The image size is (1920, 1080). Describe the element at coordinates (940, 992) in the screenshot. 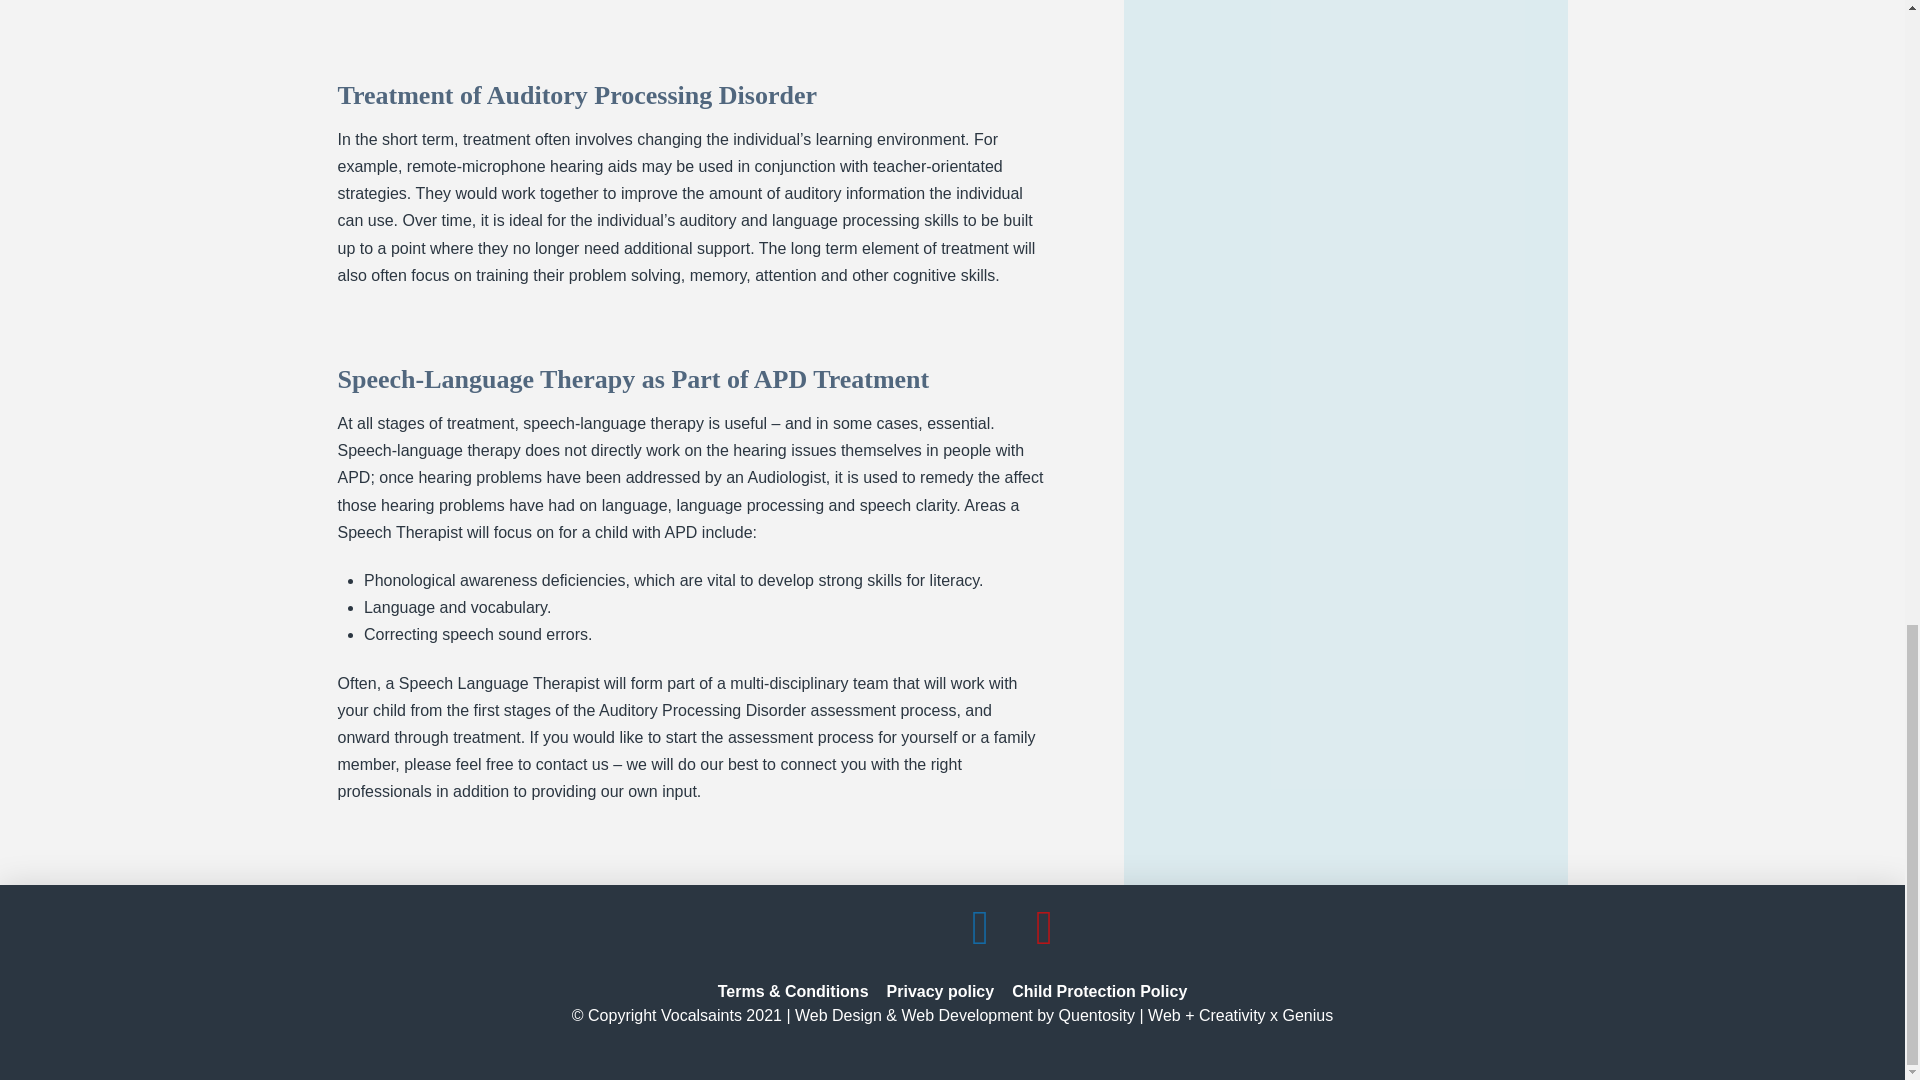

I see `Privacy policy` at that location.